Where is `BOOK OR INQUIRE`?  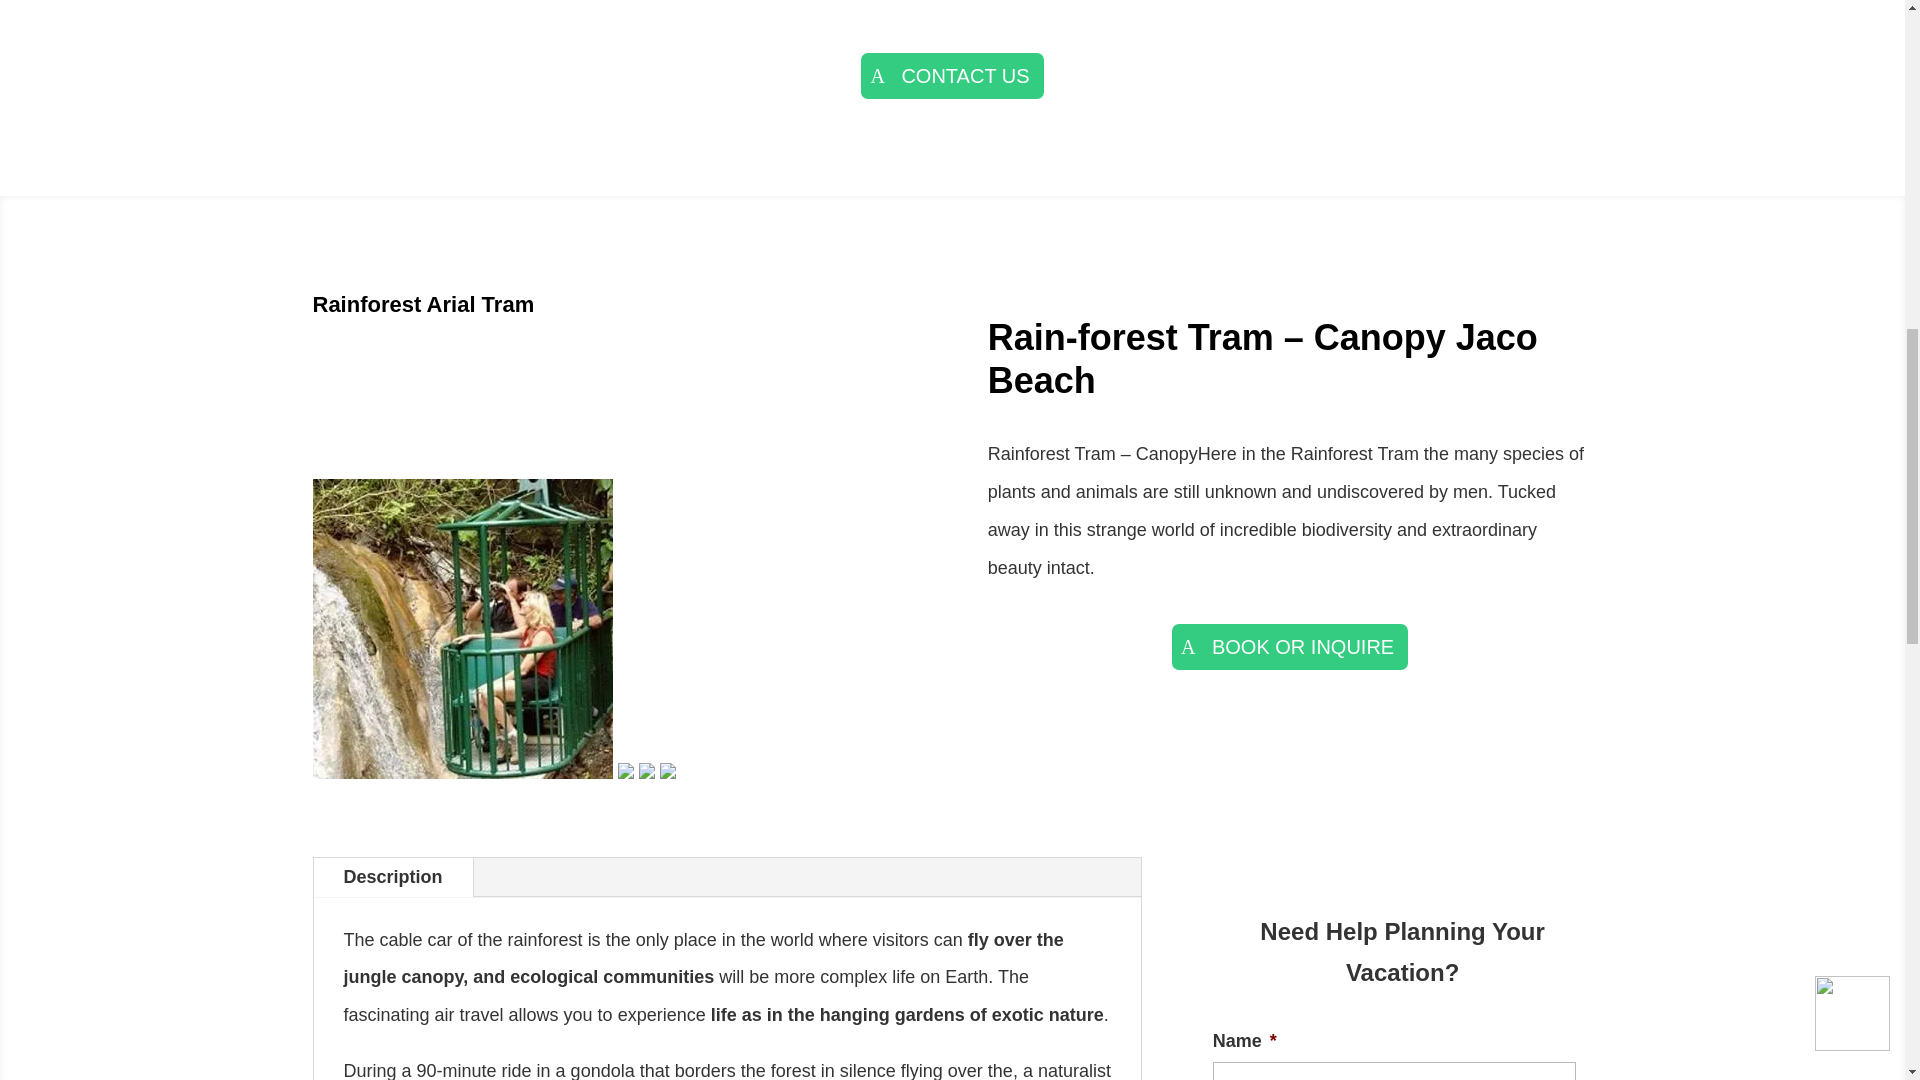
BOOK OR INQUIRE is located at coordinates (1290, 646).